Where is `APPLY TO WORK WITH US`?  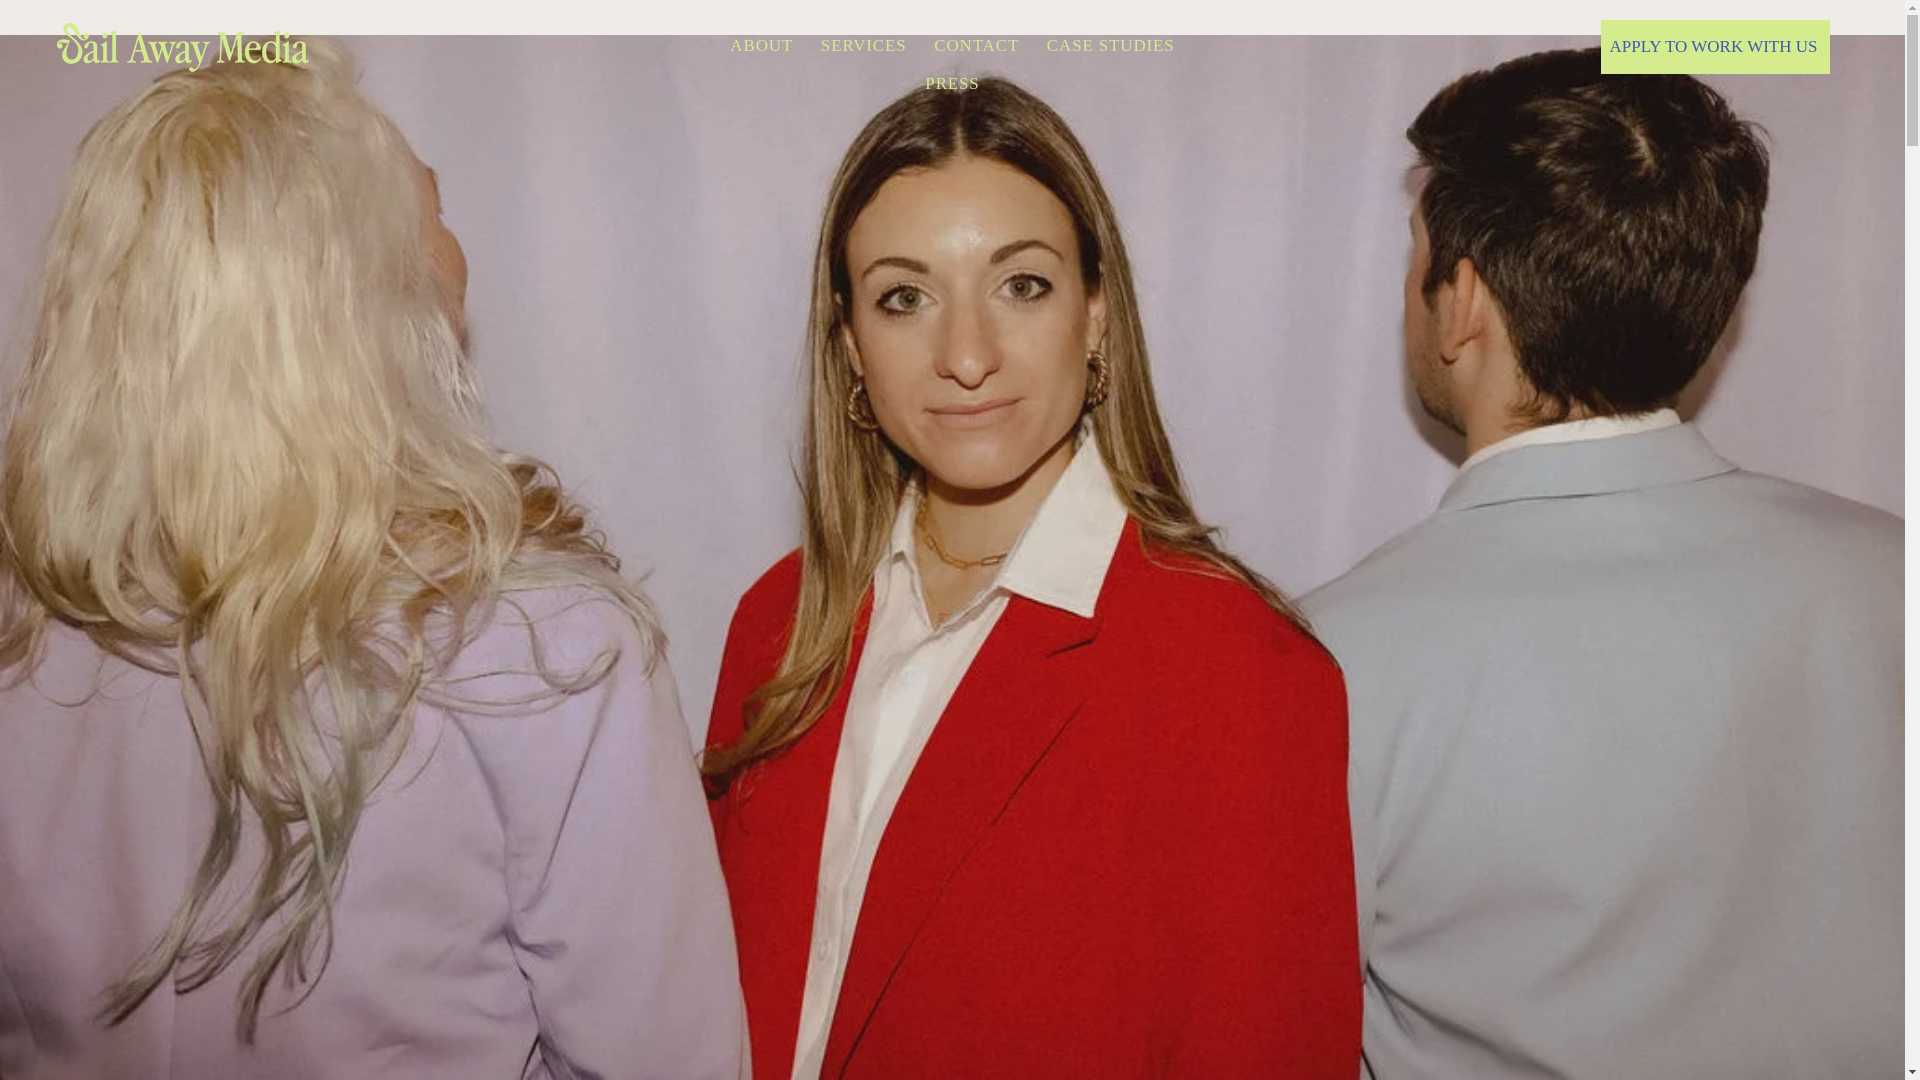 APPLY TO WORK WITH US is located at coordinates (1715, 47).